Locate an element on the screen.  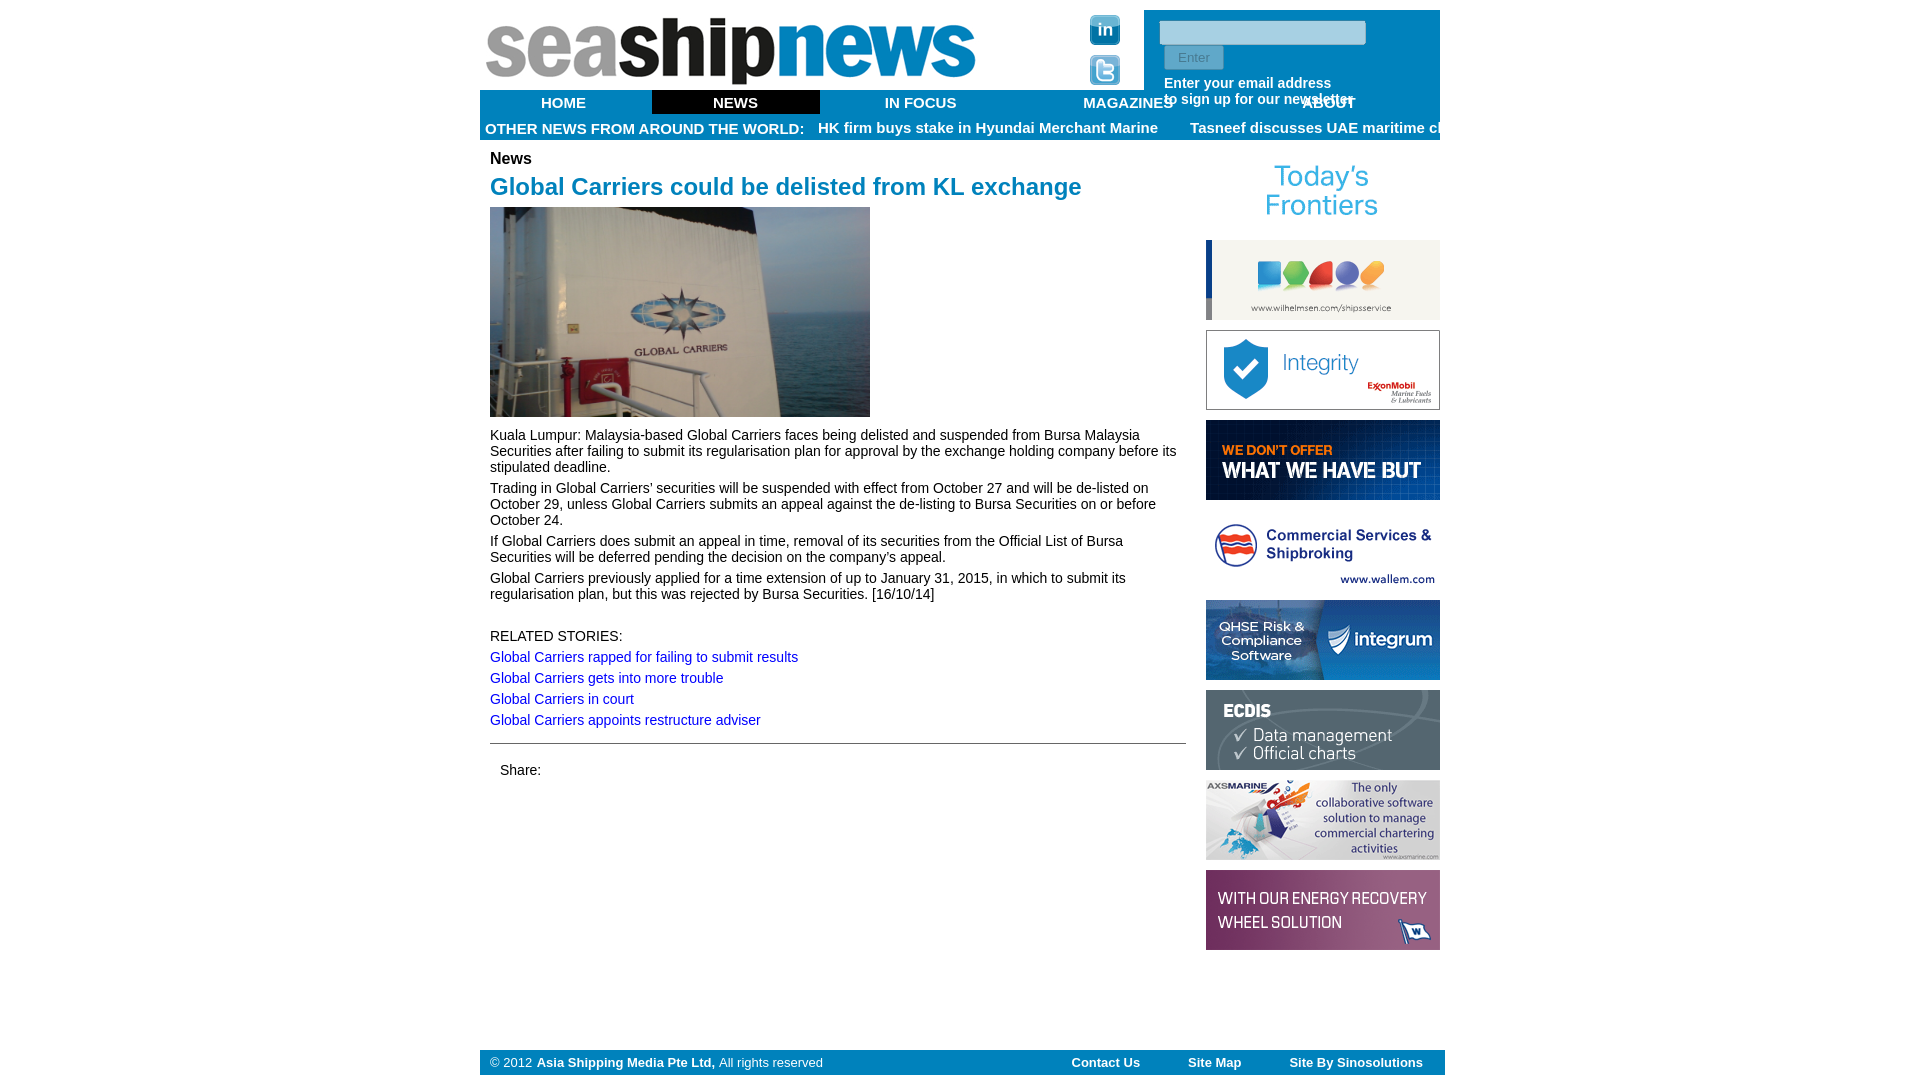
Global Carriers in court is located at coordinates (561, 699).